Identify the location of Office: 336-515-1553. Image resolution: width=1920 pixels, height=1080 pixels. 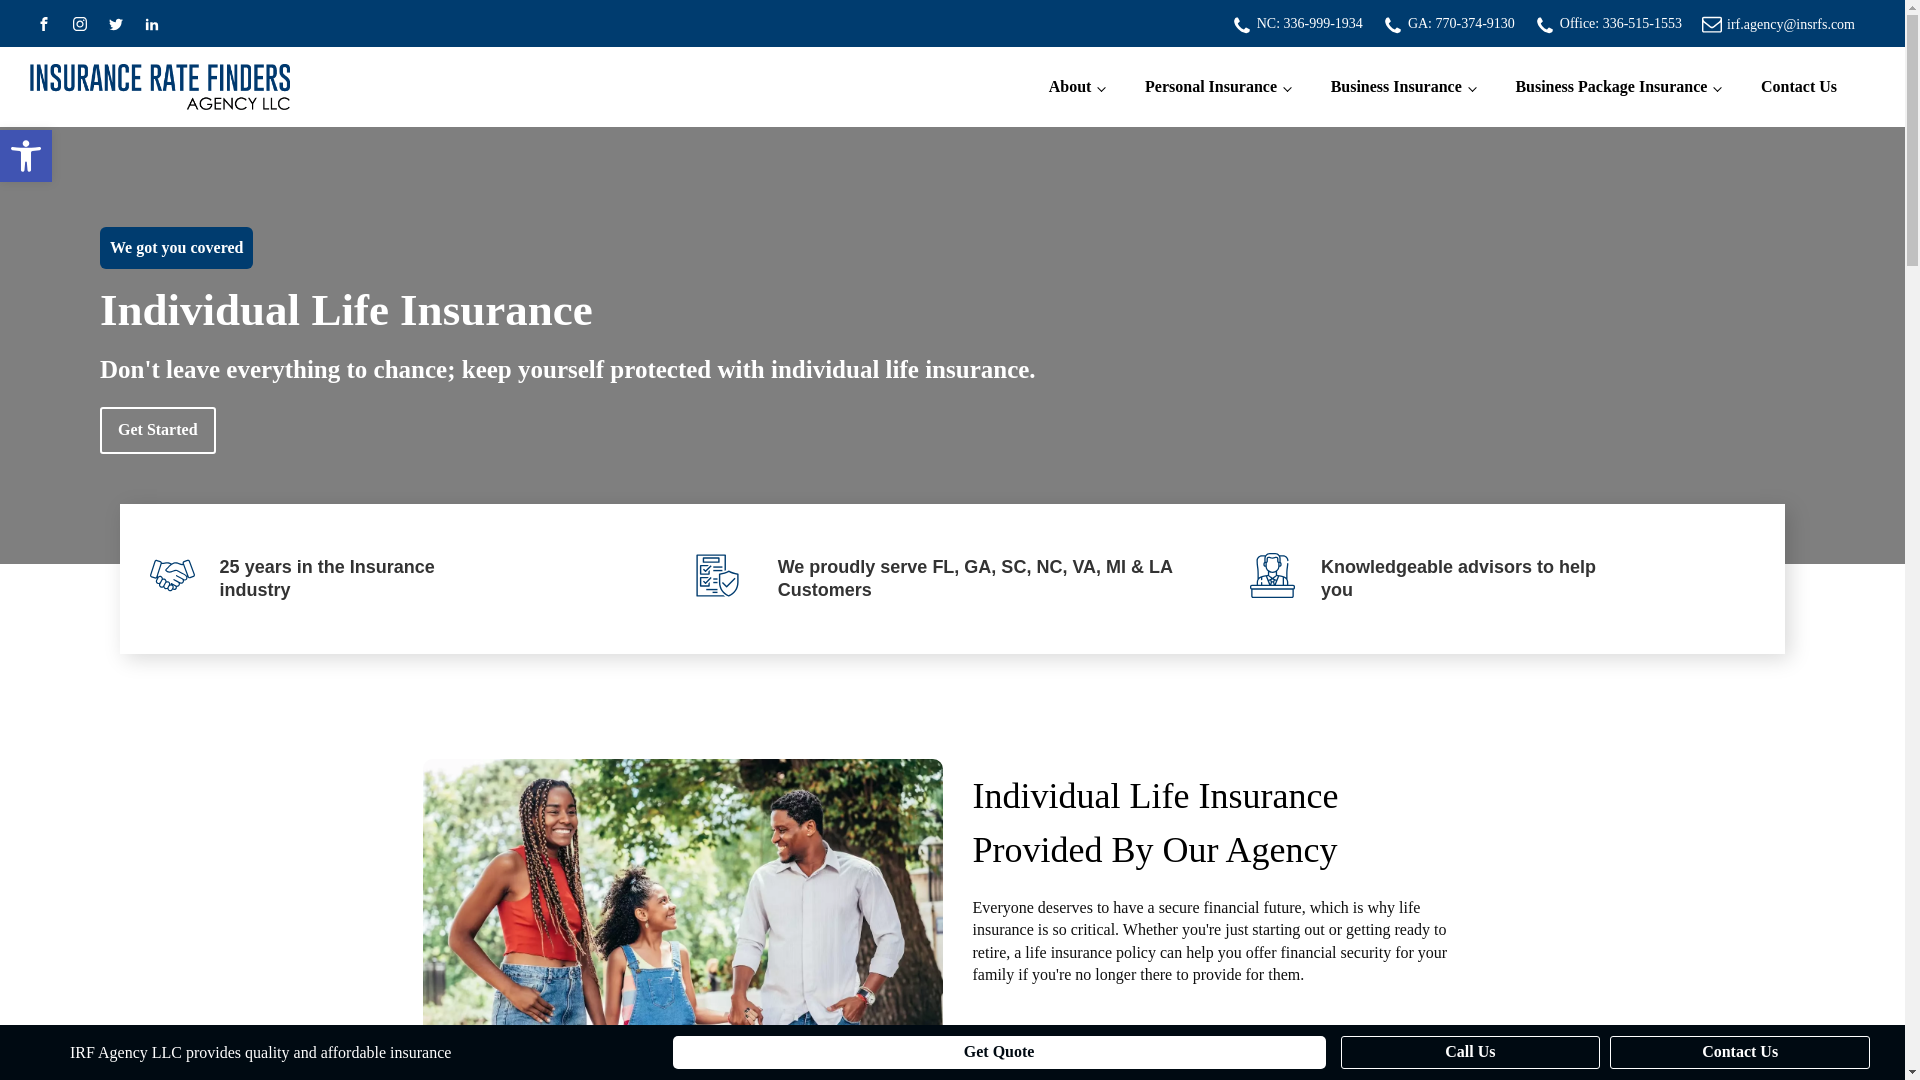
(1620, 24).